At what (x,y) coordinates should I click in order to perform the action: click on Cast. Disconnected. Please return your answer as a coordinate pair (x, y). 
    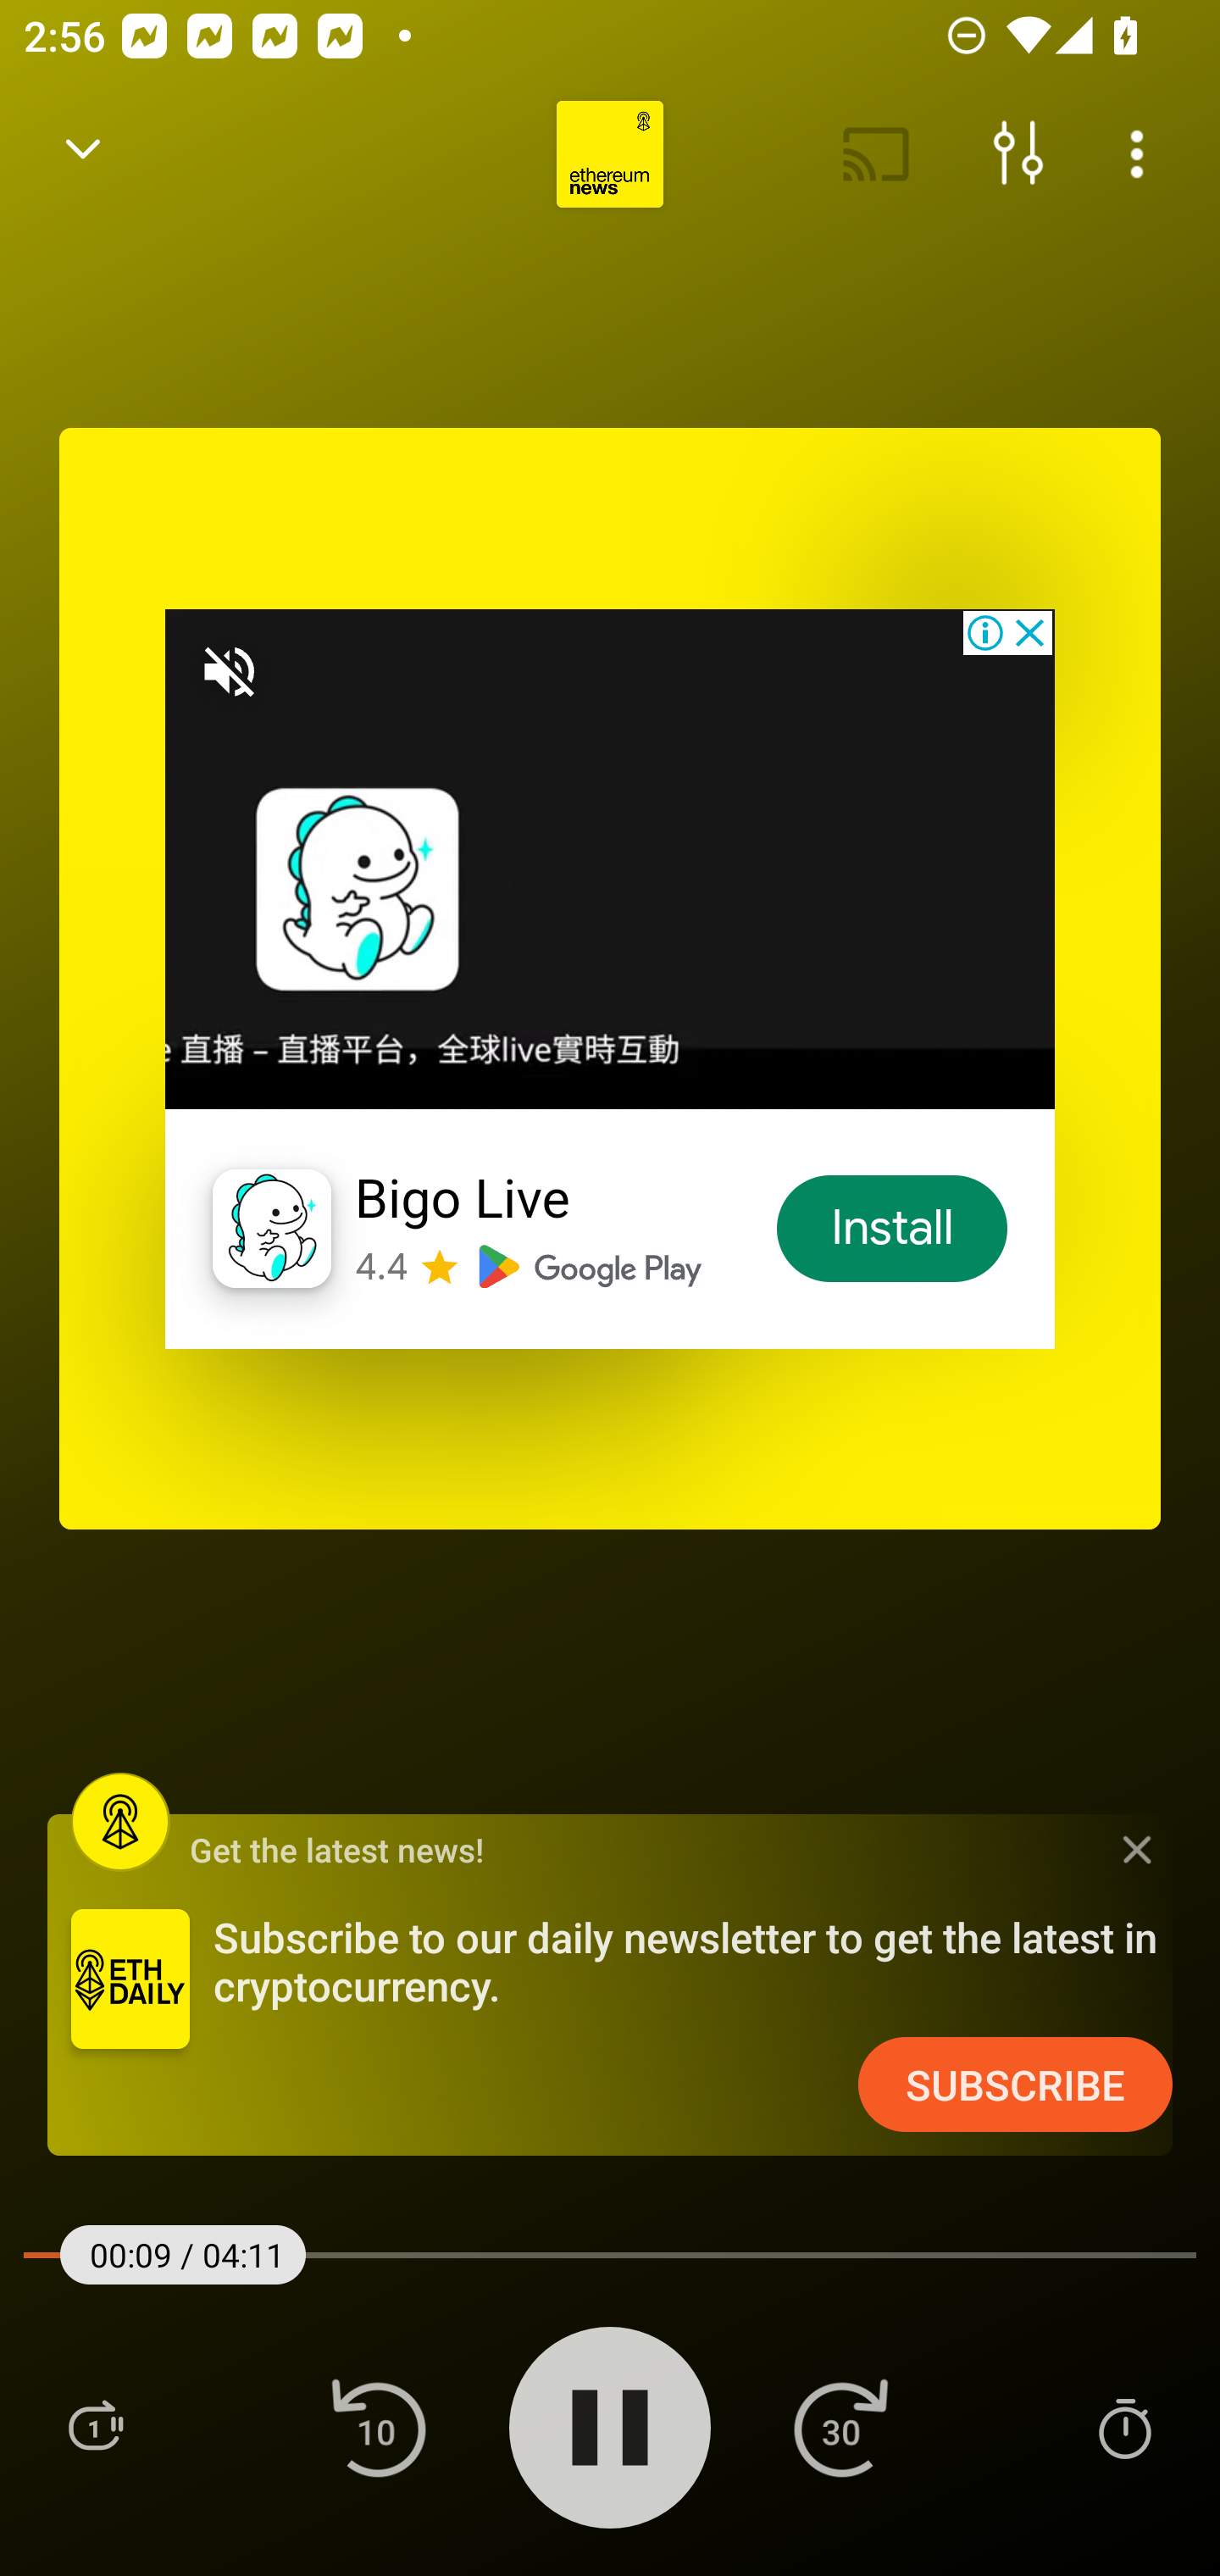
    Looking at the image, I should click on (876, 154).